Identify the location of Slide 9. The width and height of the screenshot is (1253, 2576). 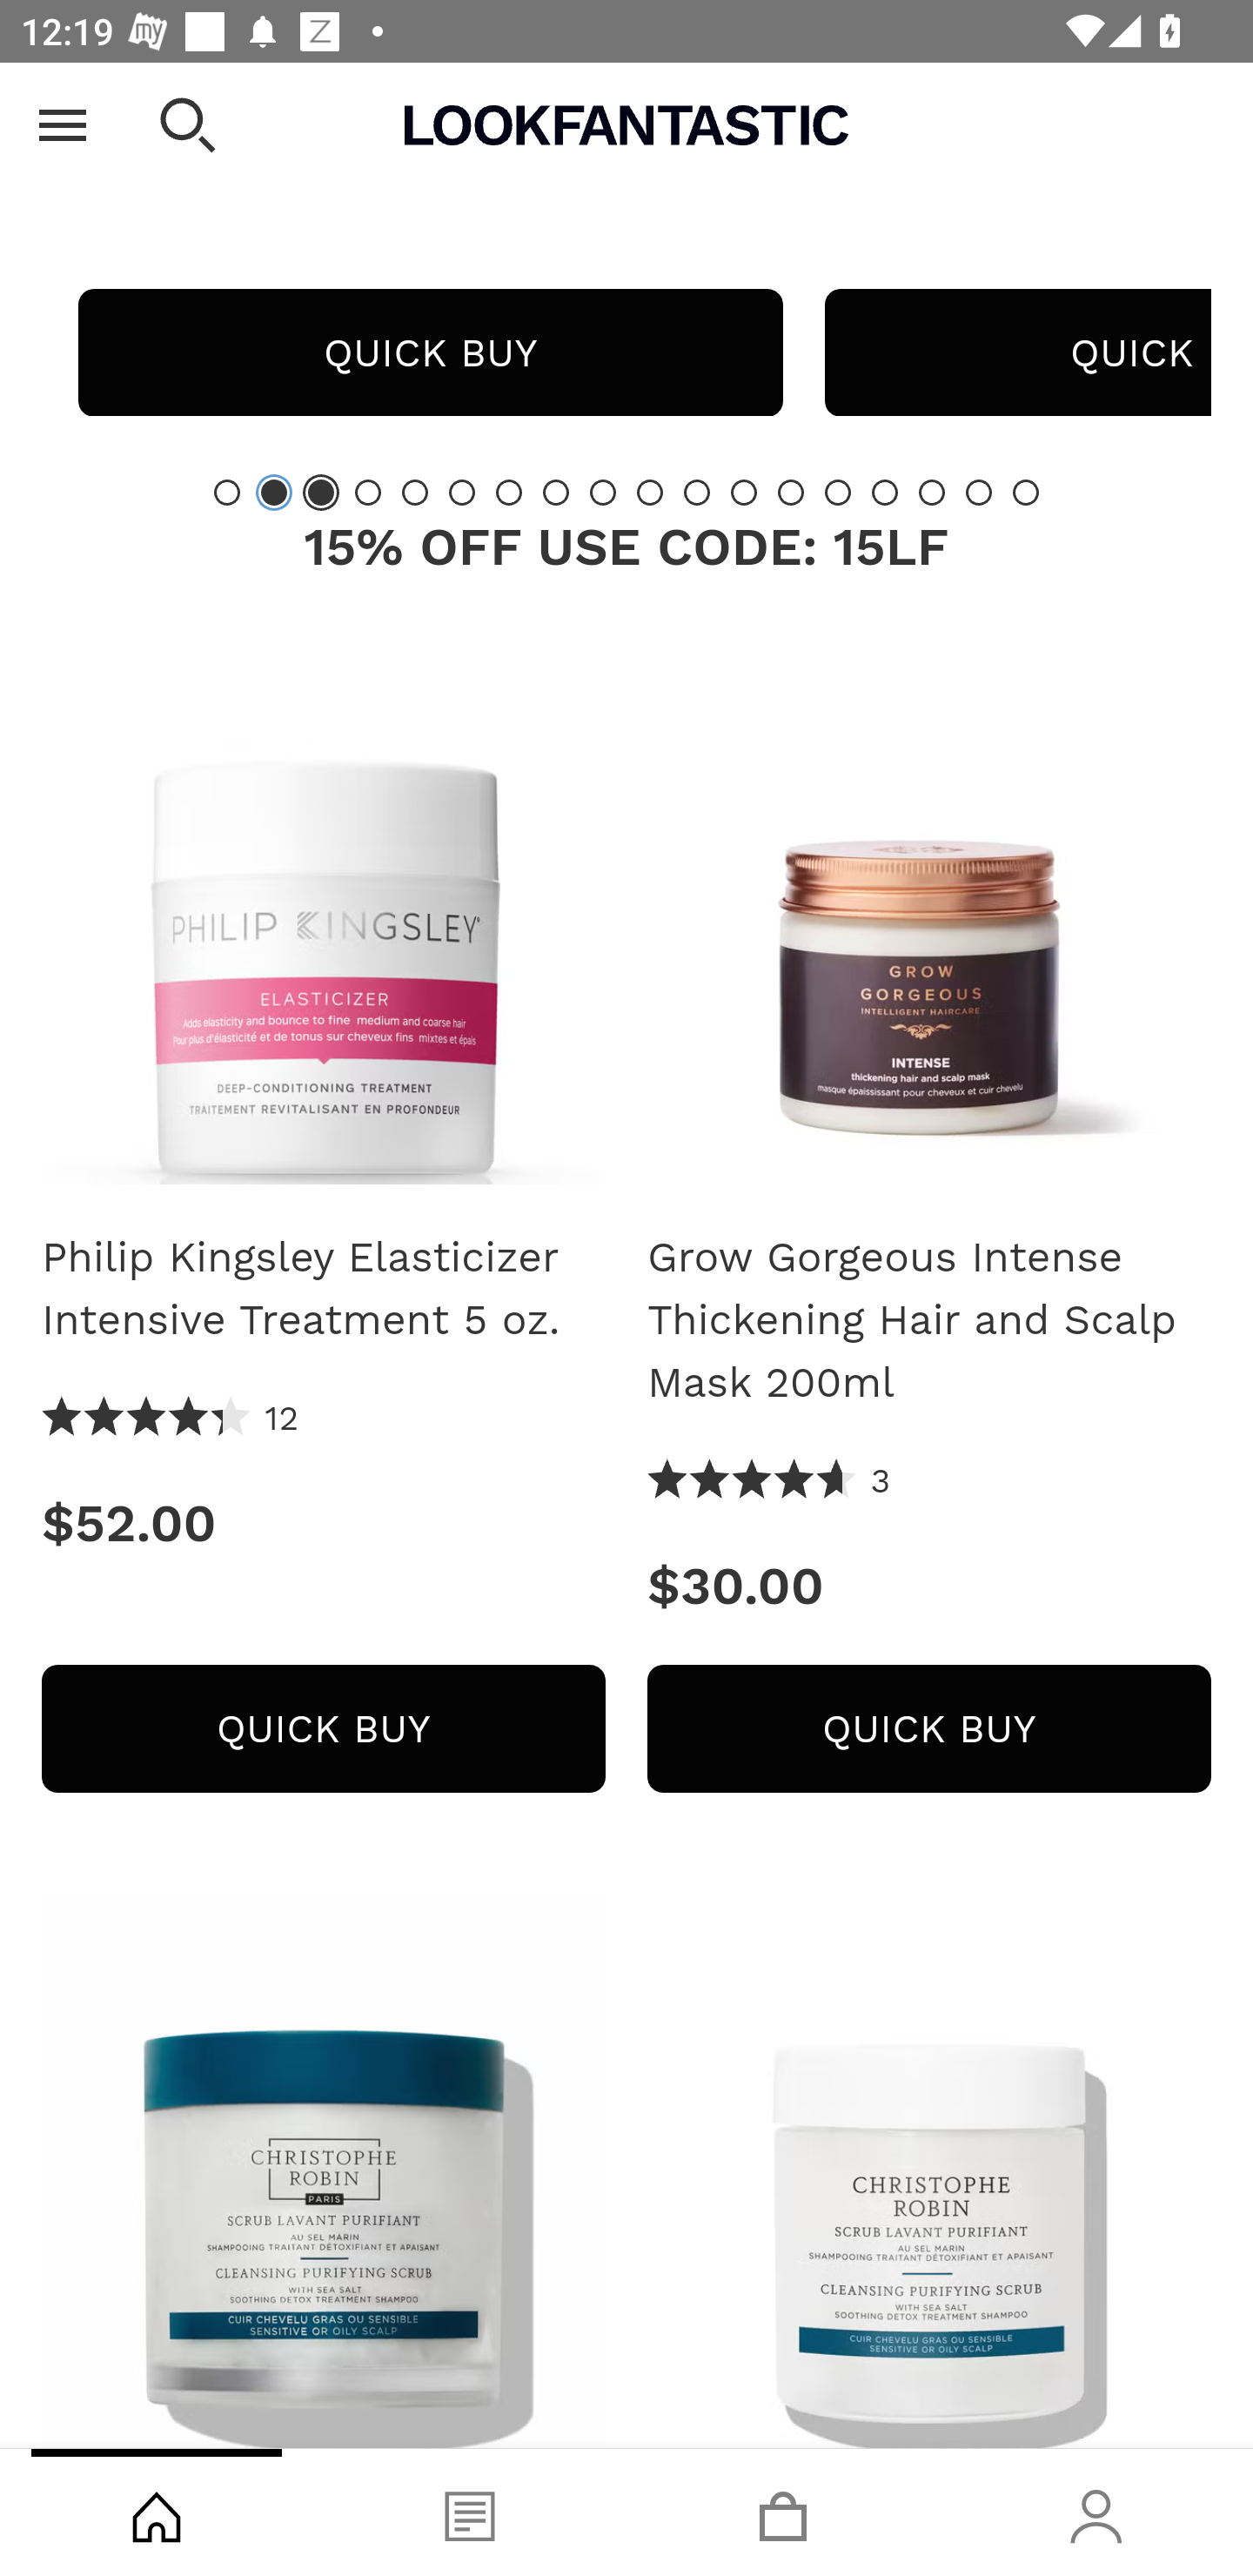
(603, 492).